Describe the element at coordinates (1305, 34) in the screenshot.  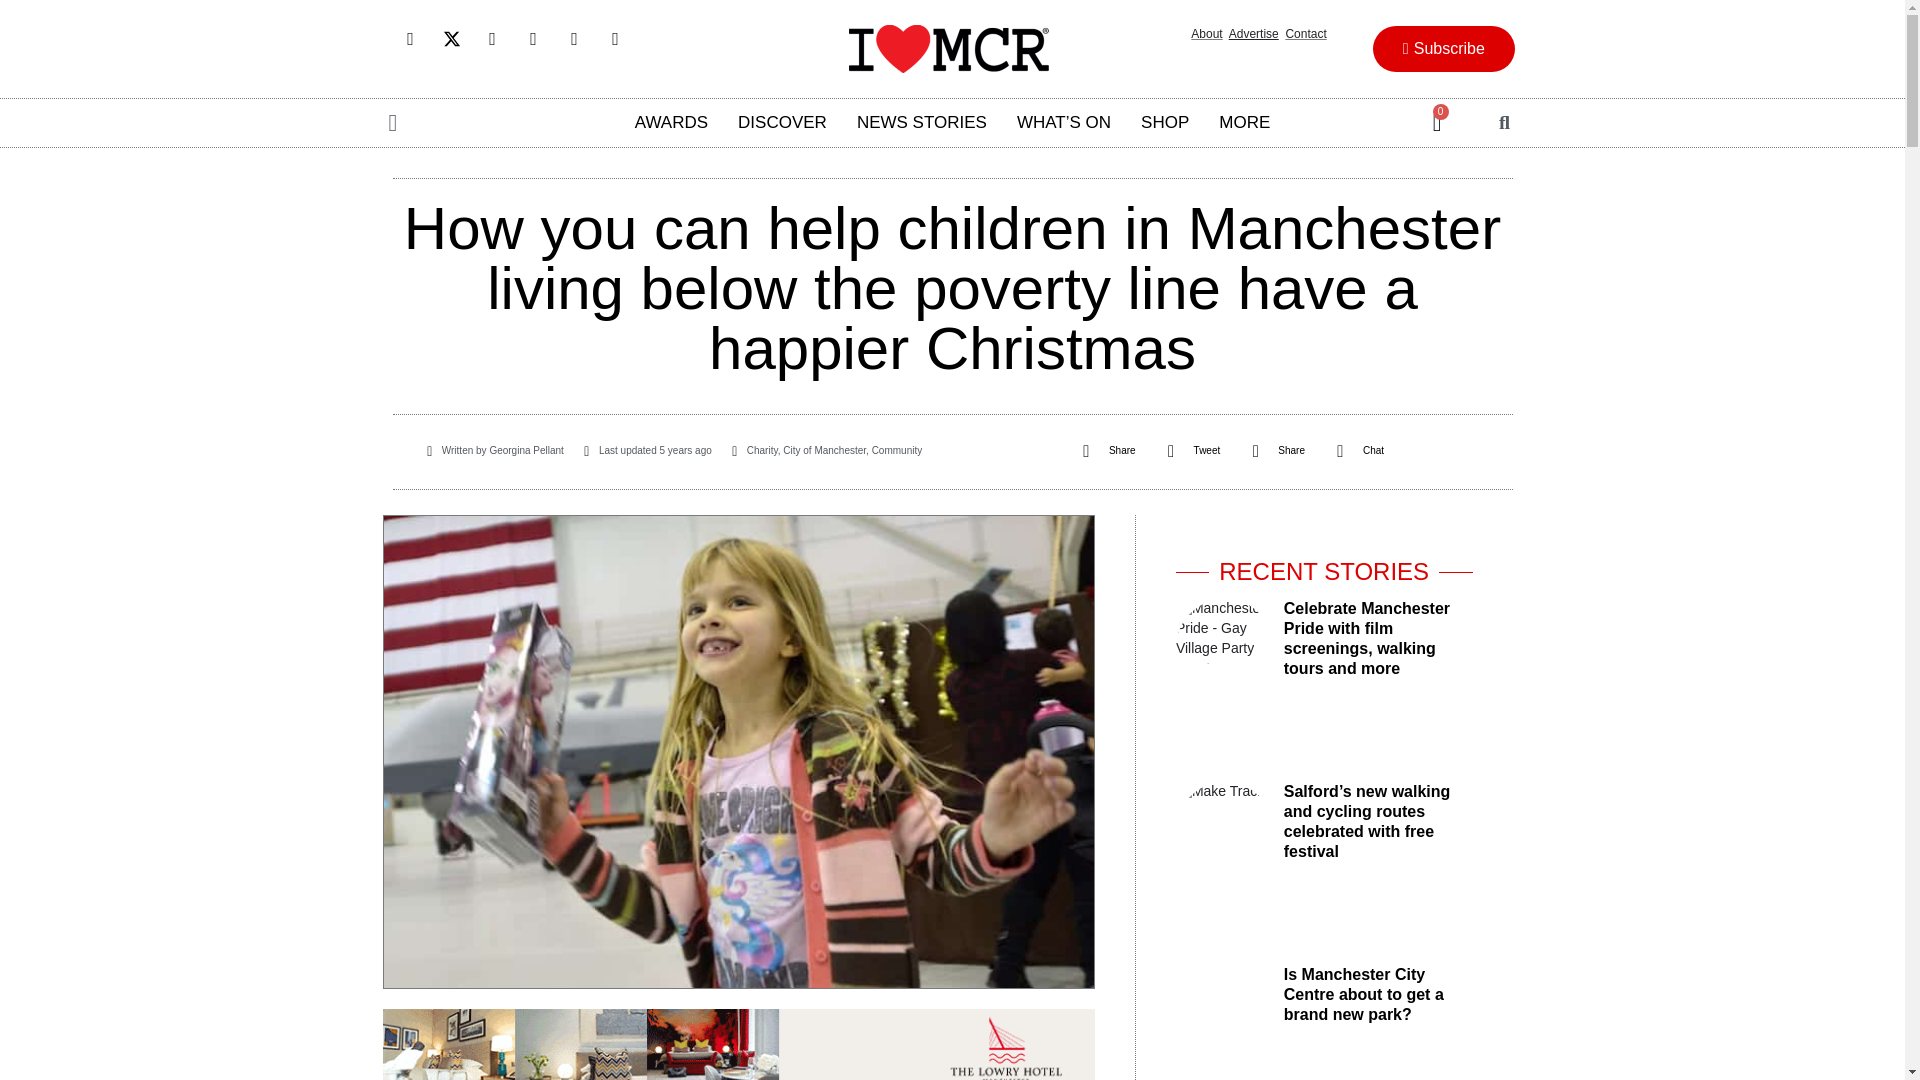
I see `Contact` at that location.